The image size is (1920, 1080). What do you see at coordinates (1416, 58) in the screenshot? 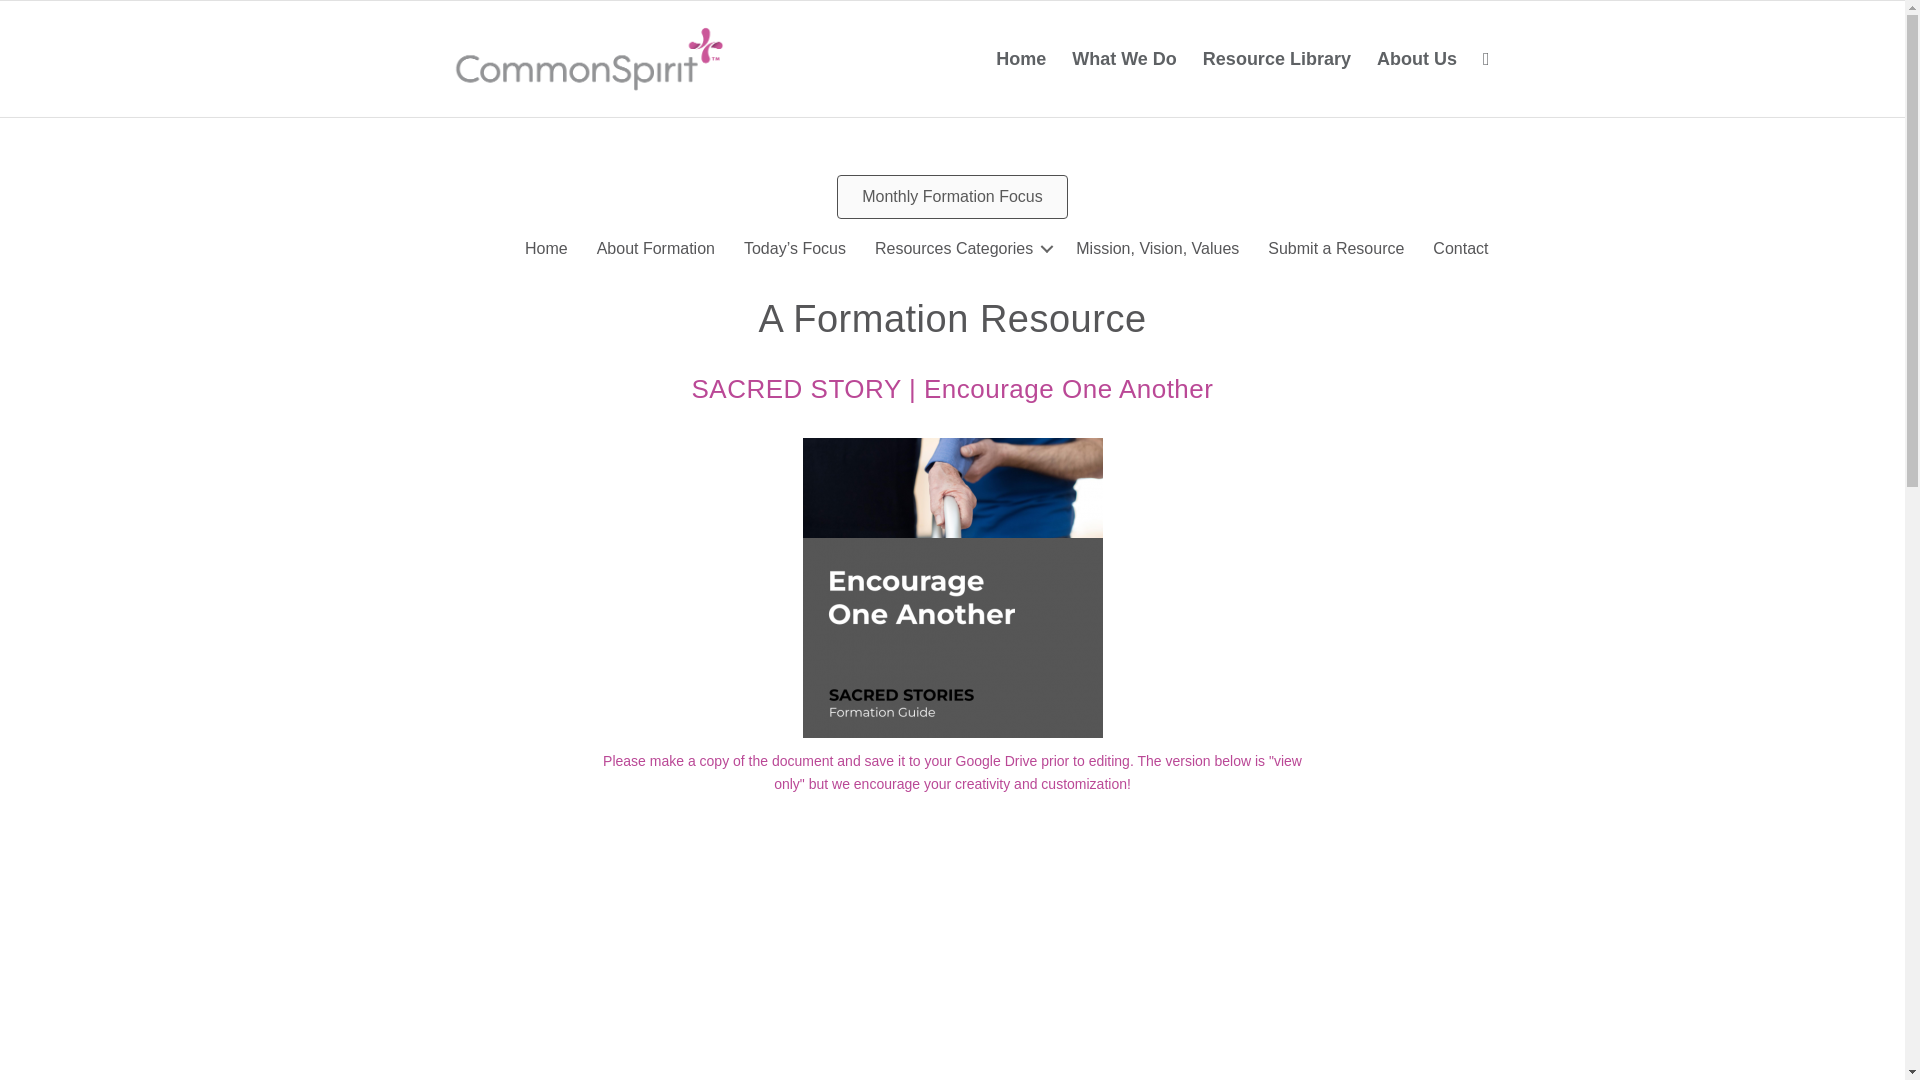
I see `About Us` at bounding box center [1416, 58].